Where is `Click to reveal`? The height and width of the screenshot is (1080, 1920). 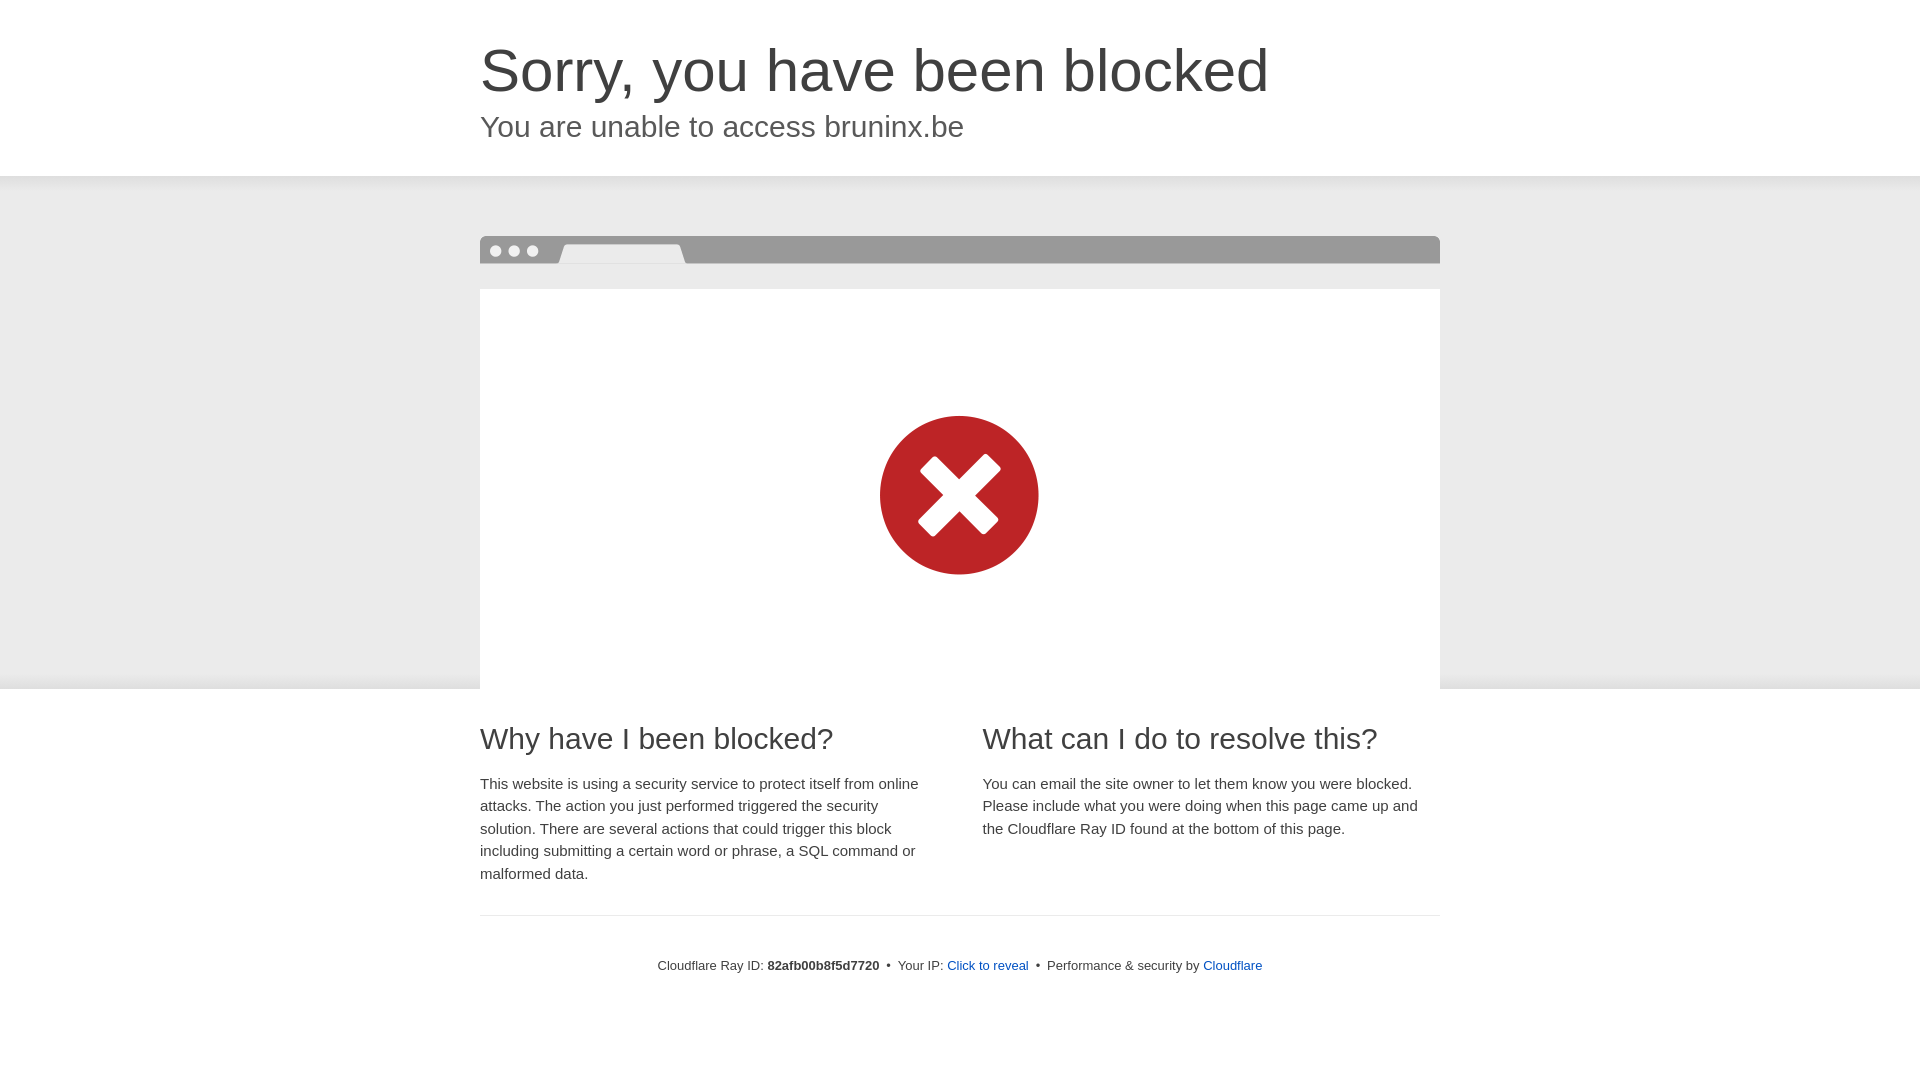 Click to reveal is located at coordinates (988, 966).